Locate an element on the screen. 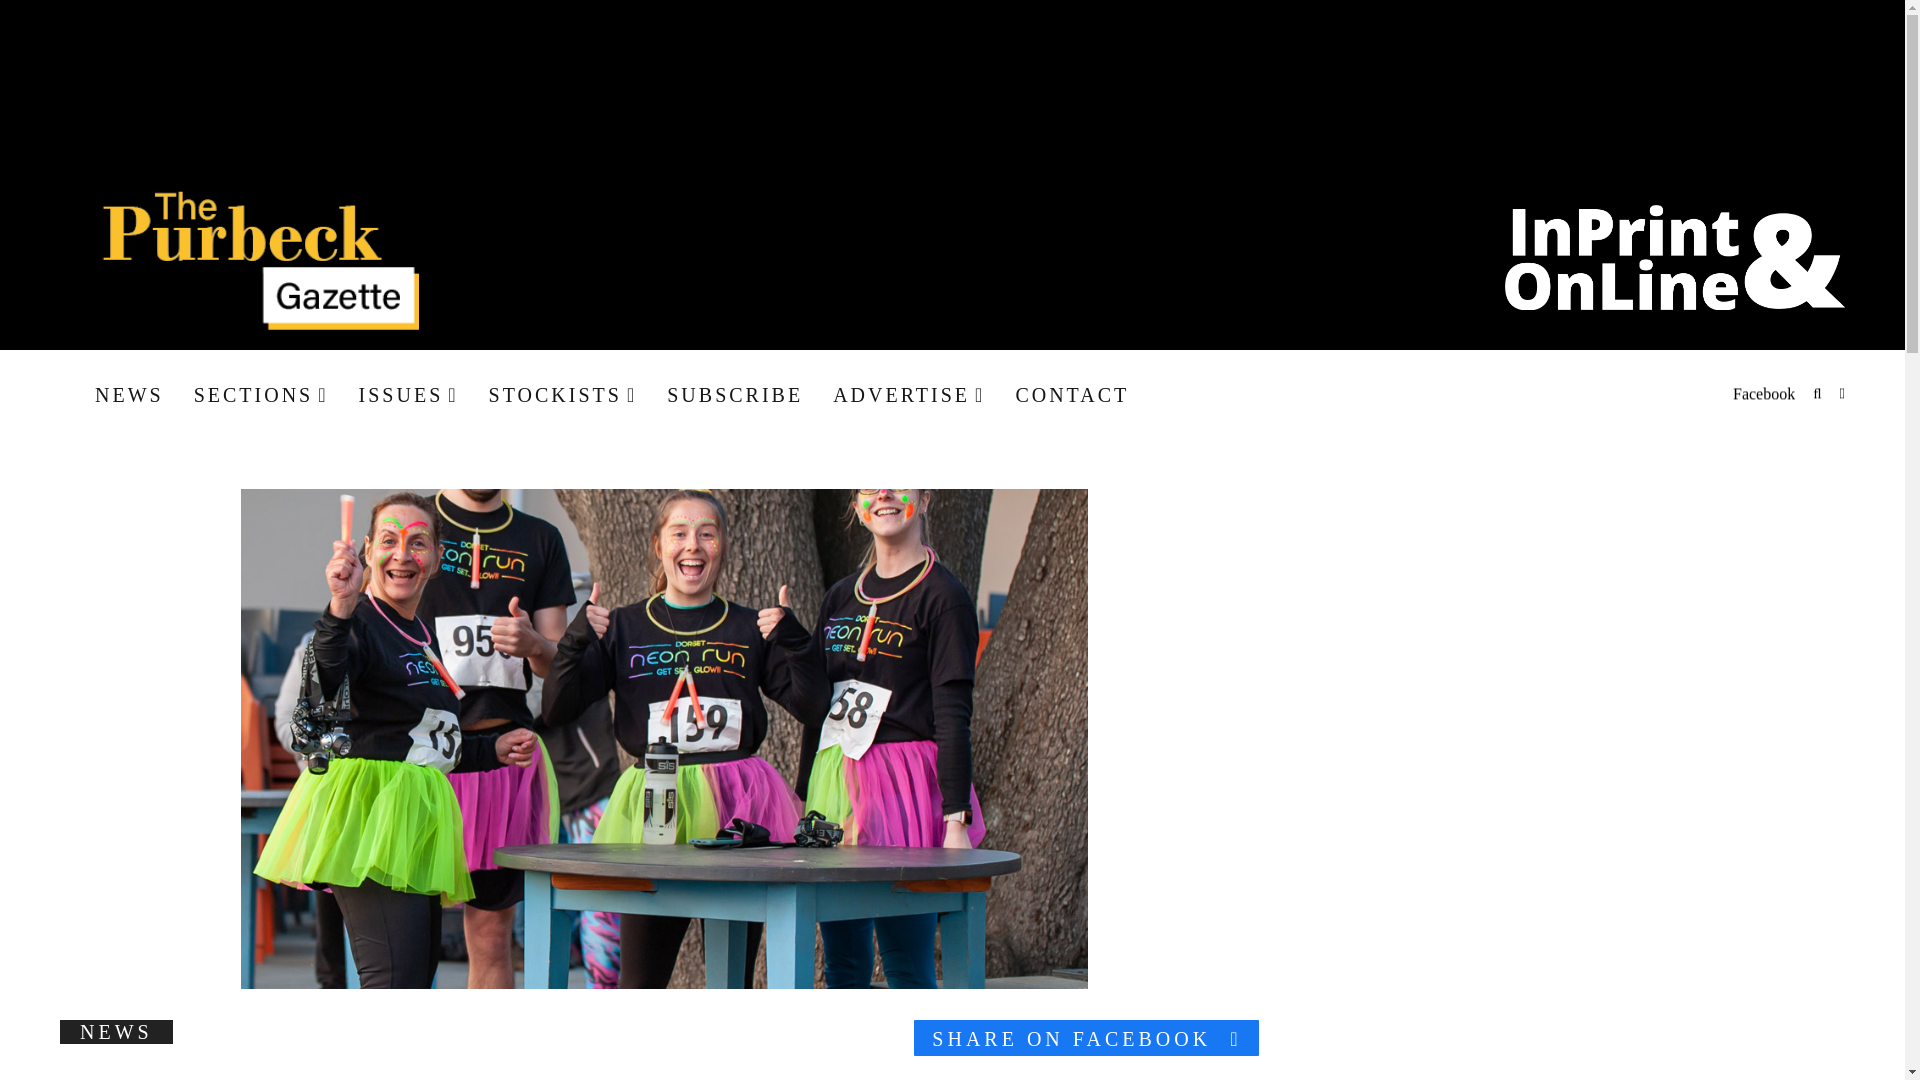 The width and height of the screenshot is (1920, 1080). SECTIONS is located at coordinates (260, 394).